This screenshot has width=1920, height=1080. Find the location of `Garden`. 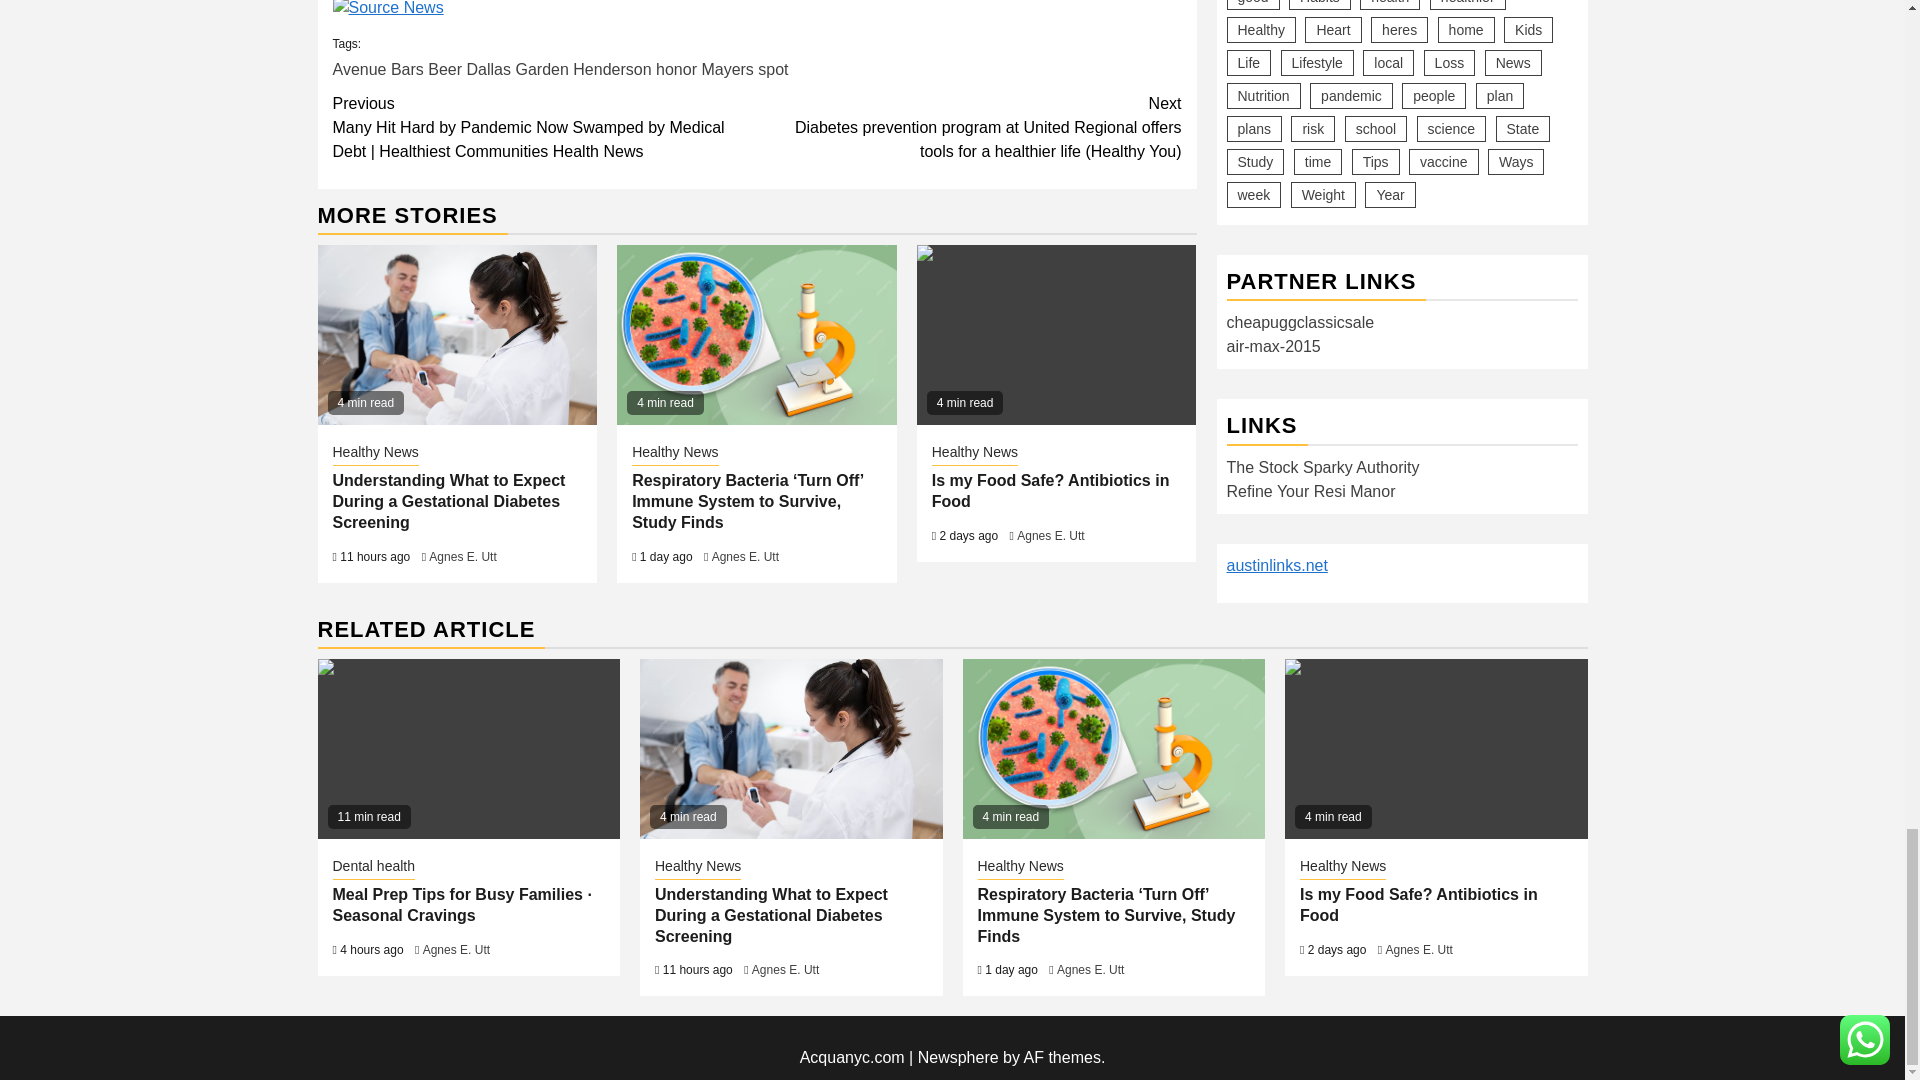

Garden is located at coordinates (541, 68).